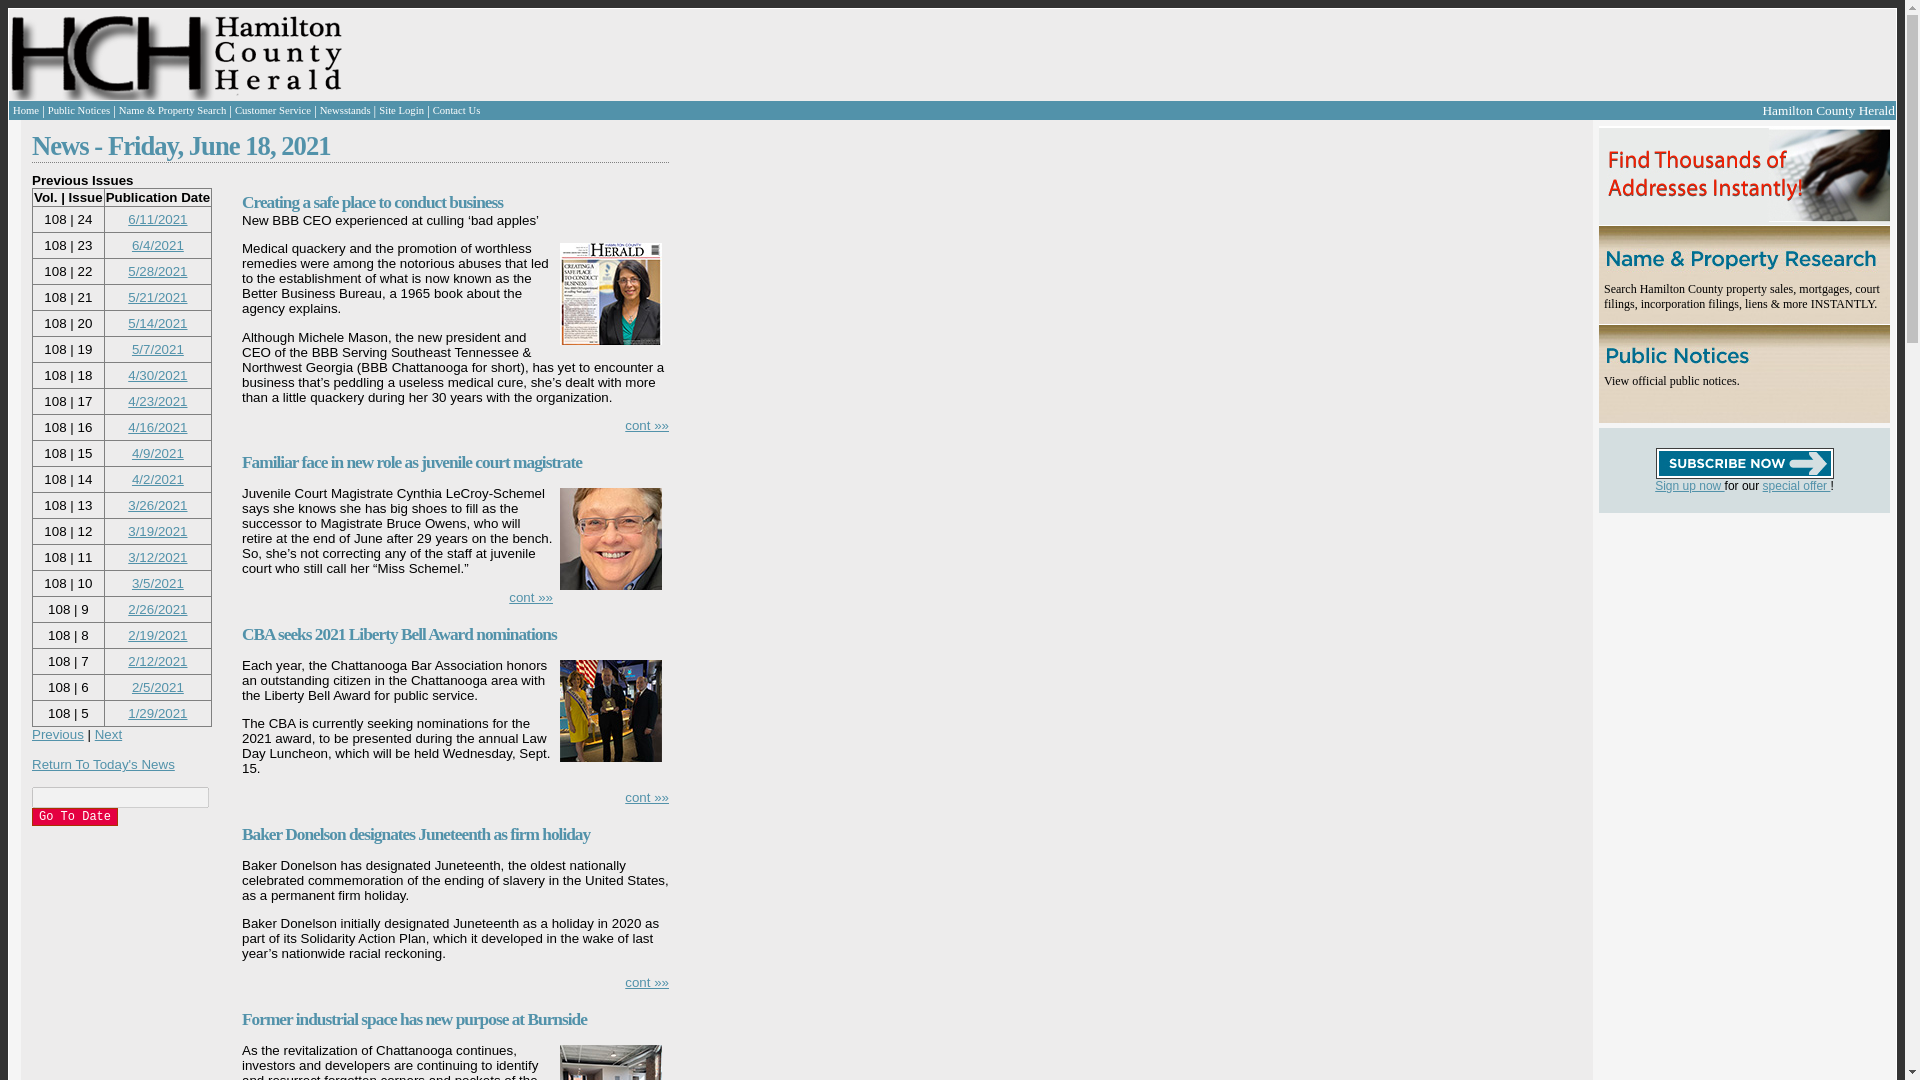 This screenshot has width=1920, height=1080. What do you see at coordinates (1718, 638) in the screenshot?
I see `3rd party ad content` at bounding box center [1718, 638].